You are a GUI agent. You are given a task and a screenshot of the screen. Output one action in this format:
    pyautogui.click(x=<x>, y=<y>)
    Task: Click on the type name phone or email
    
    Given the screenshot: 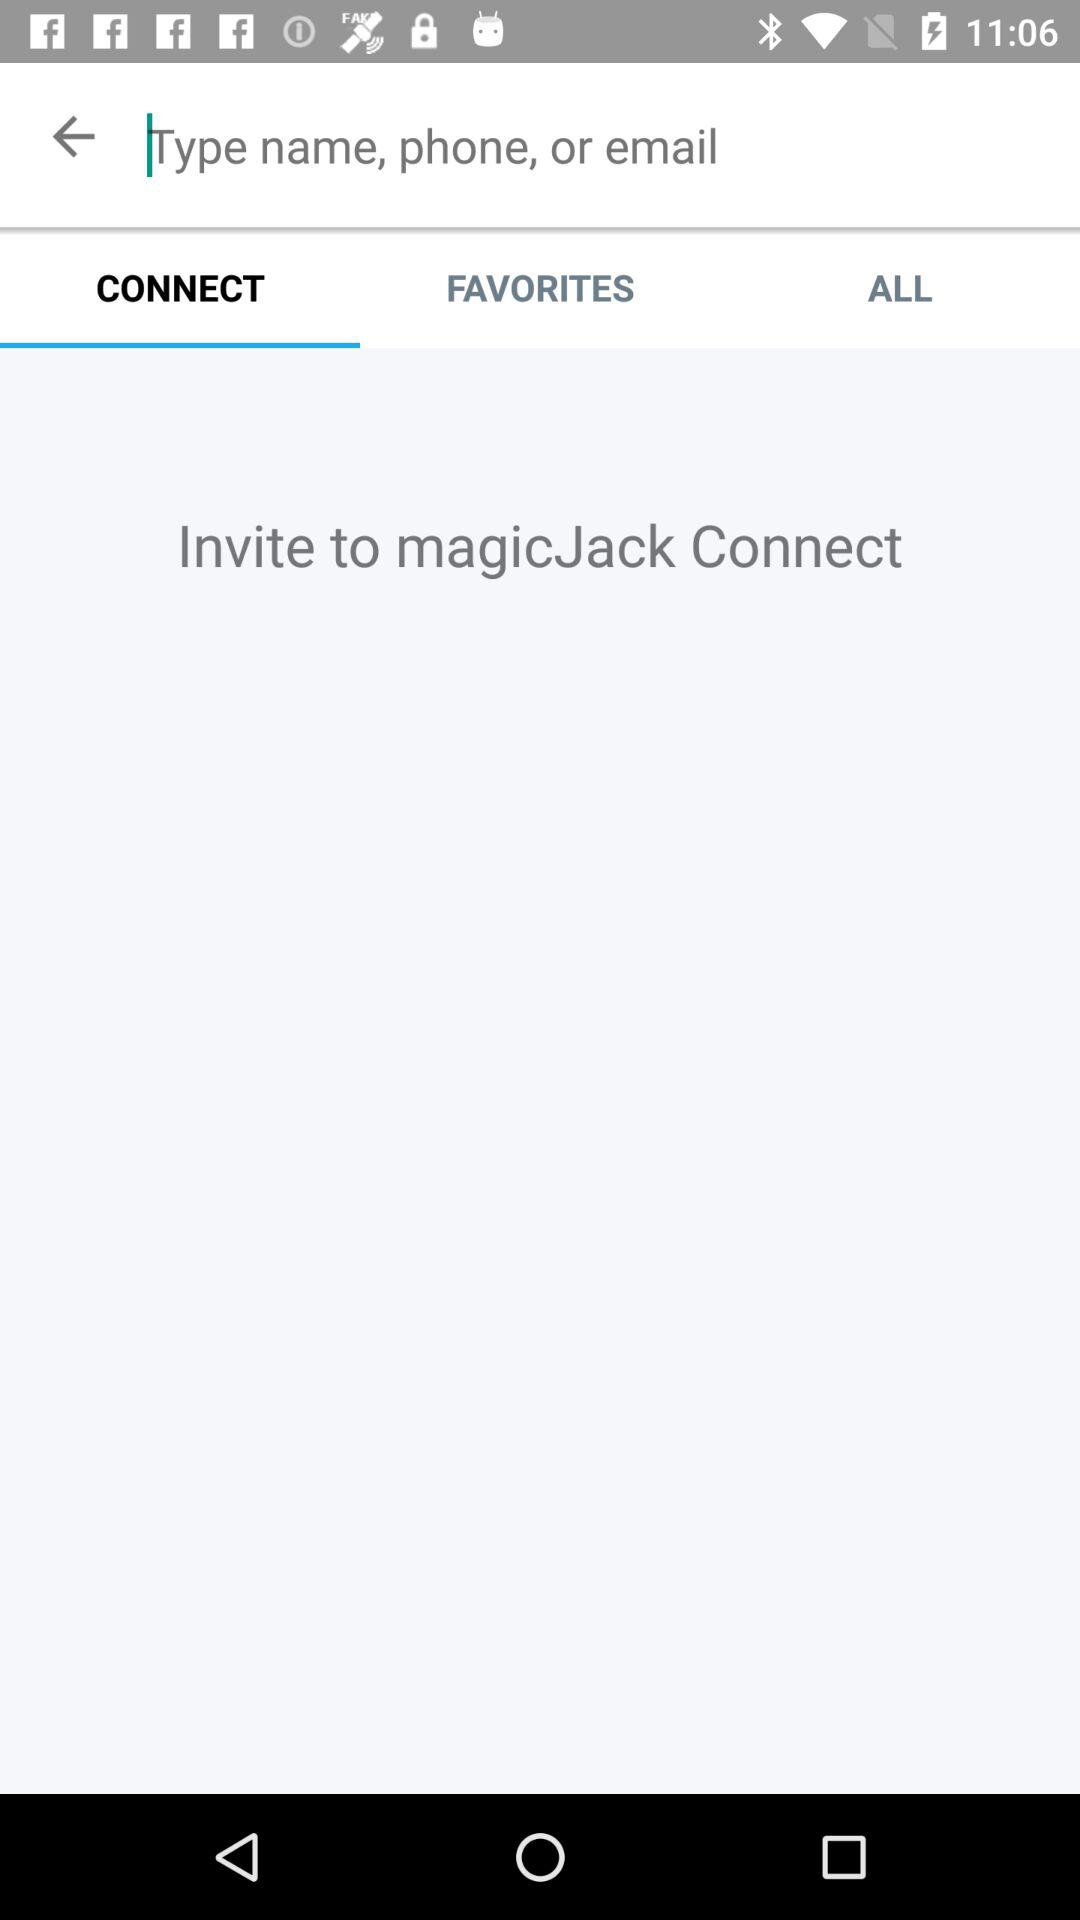 What is the action you would take?
    pyautogui.click(x=598, y=145)
    